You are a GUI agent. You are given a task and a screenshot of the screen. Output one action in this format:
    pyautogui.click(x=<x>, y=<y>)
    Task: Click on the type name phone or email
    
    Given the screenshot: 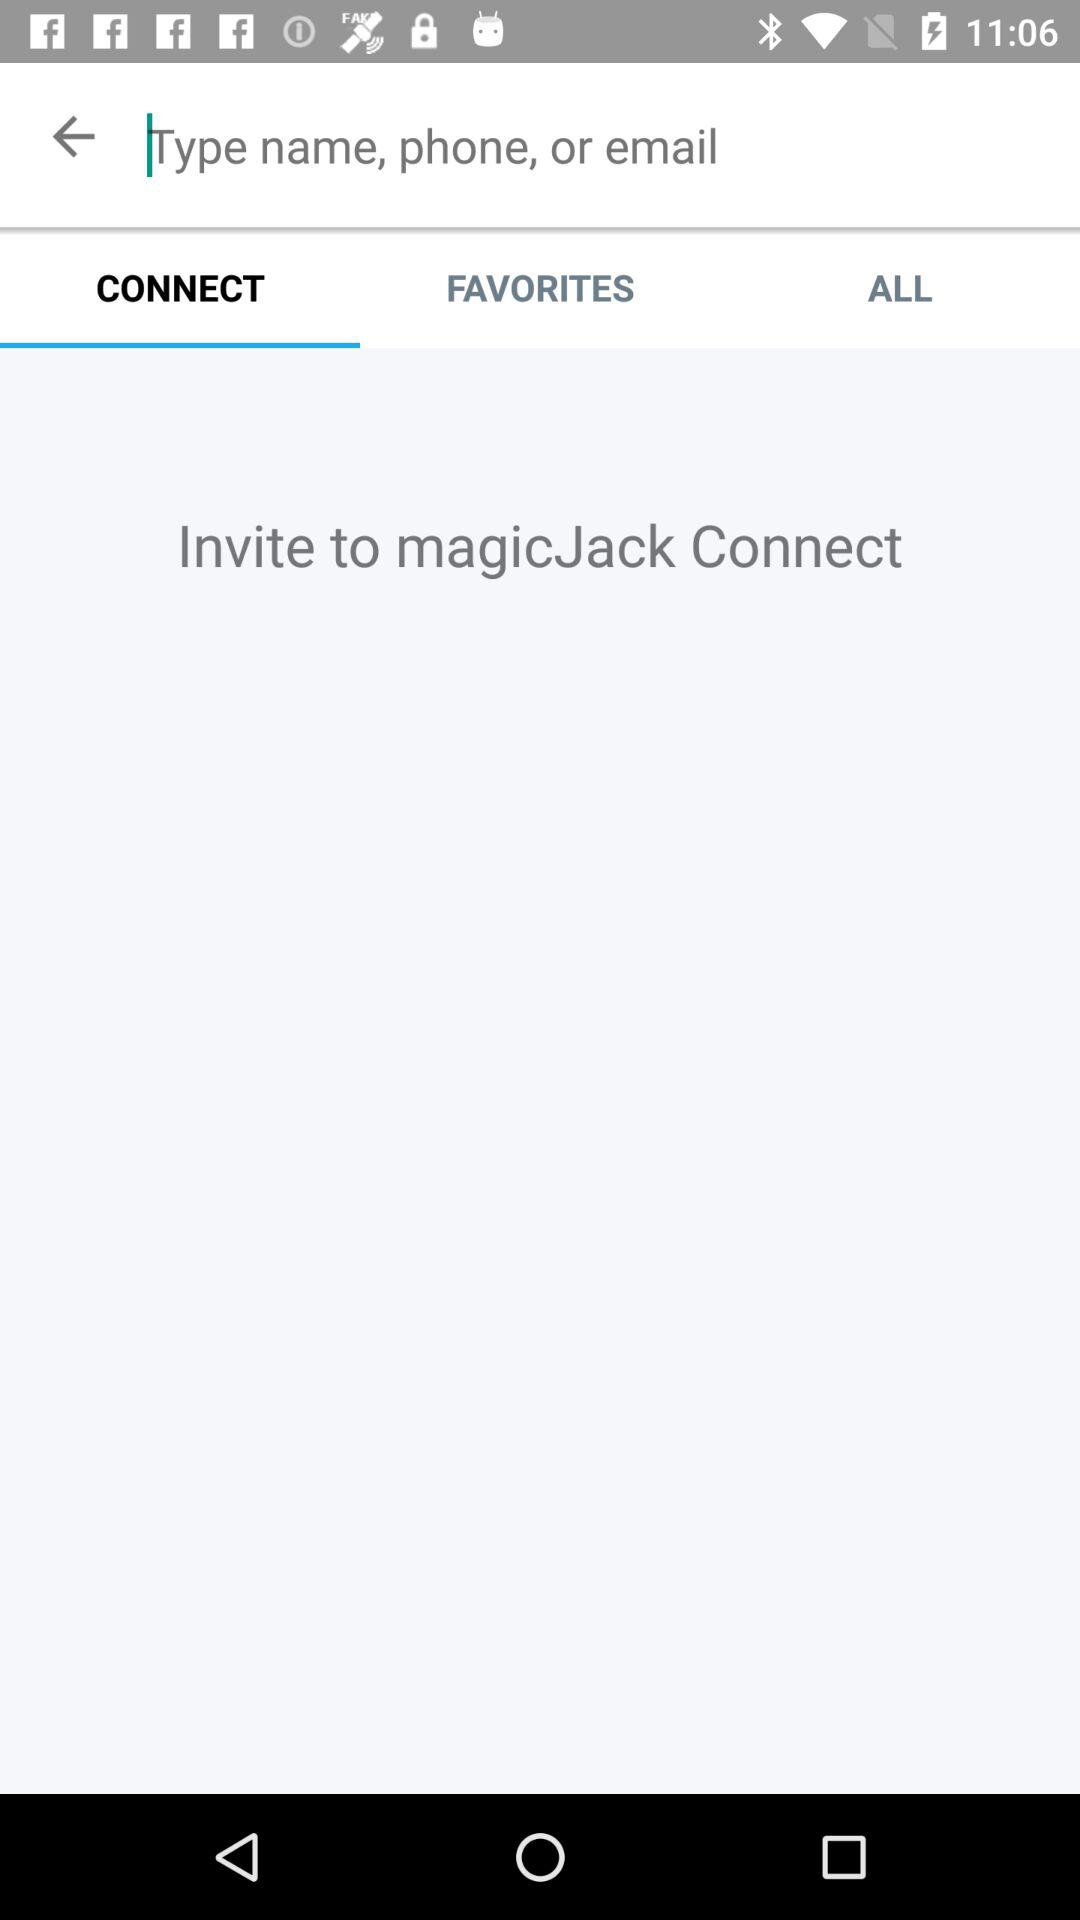 What is the action you would take?
    pyautogui.click(x=598, y=145)
    